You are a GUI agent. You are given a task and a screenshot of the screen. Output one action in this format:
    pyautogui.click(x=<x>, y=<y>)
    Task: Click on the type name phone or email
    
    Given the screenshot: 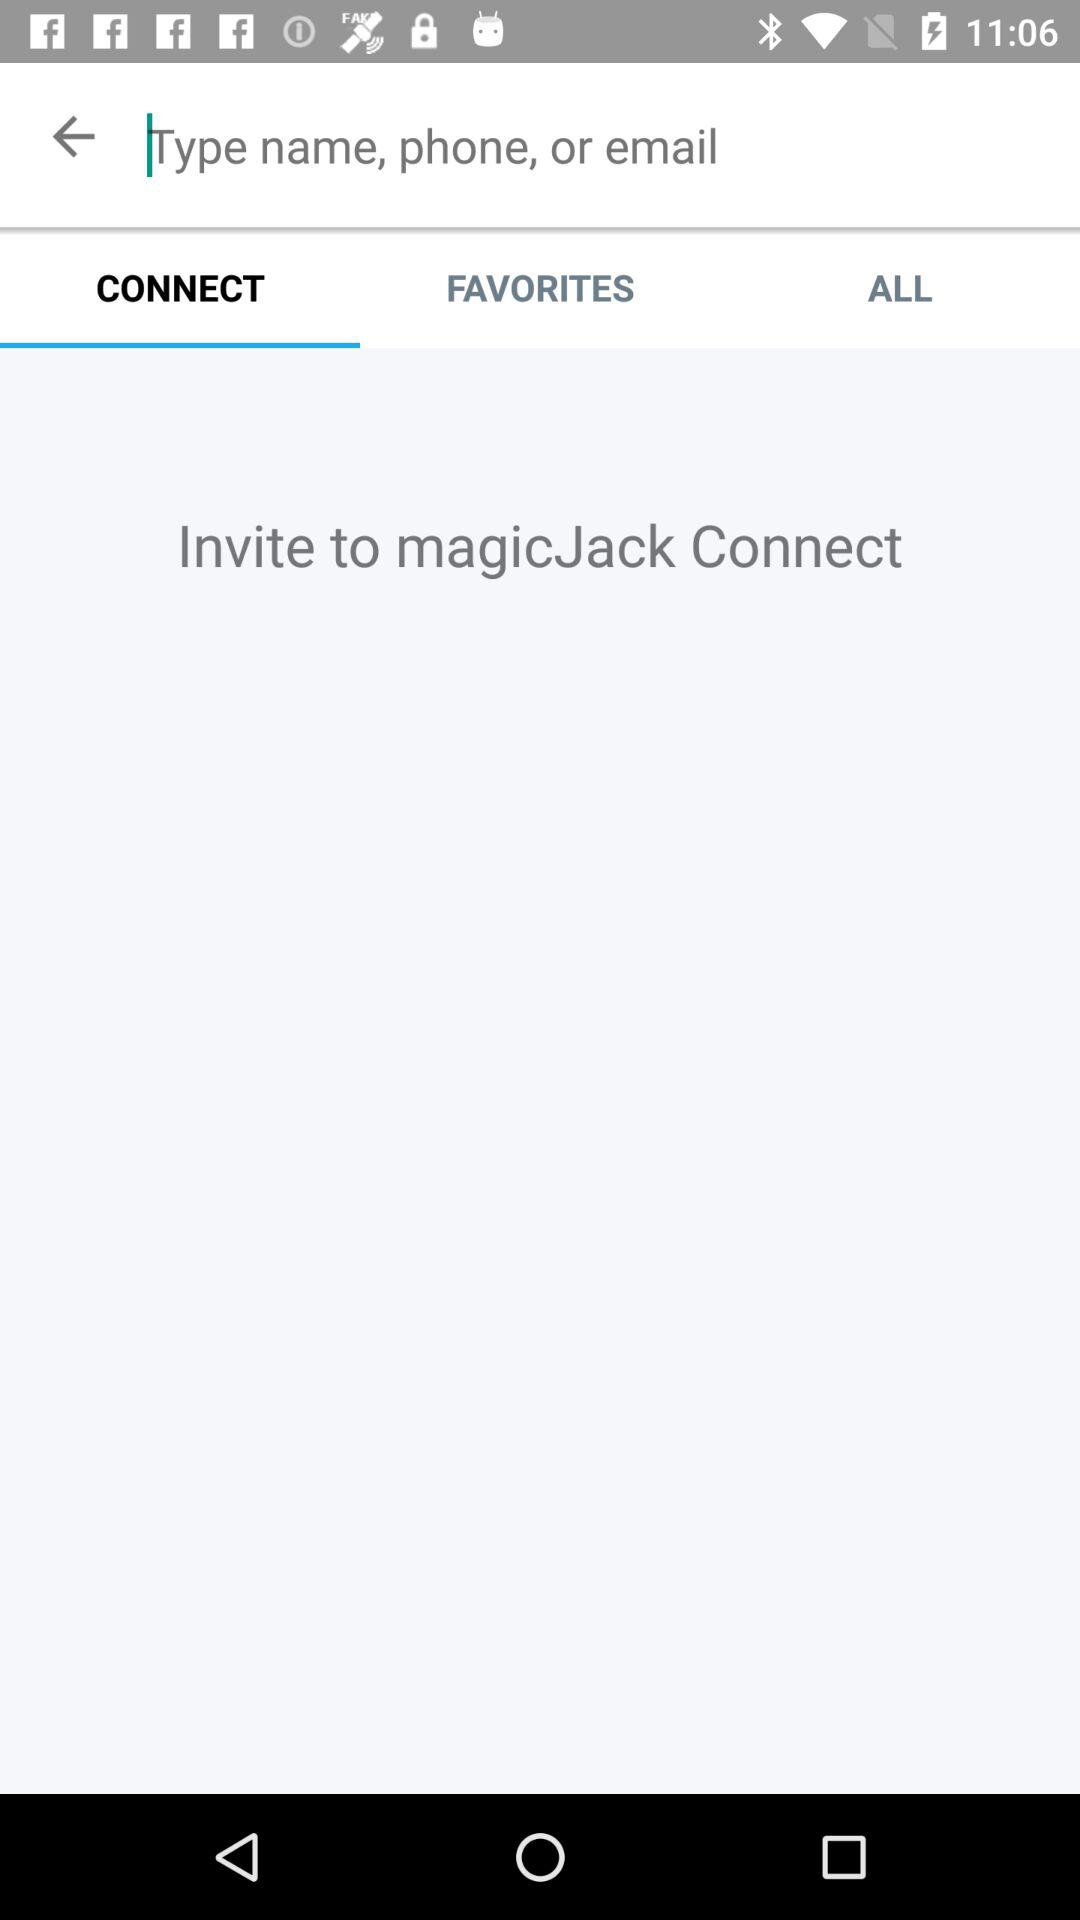 What is the action you would take?
    pyautogui.click(x=598, y=145)
    